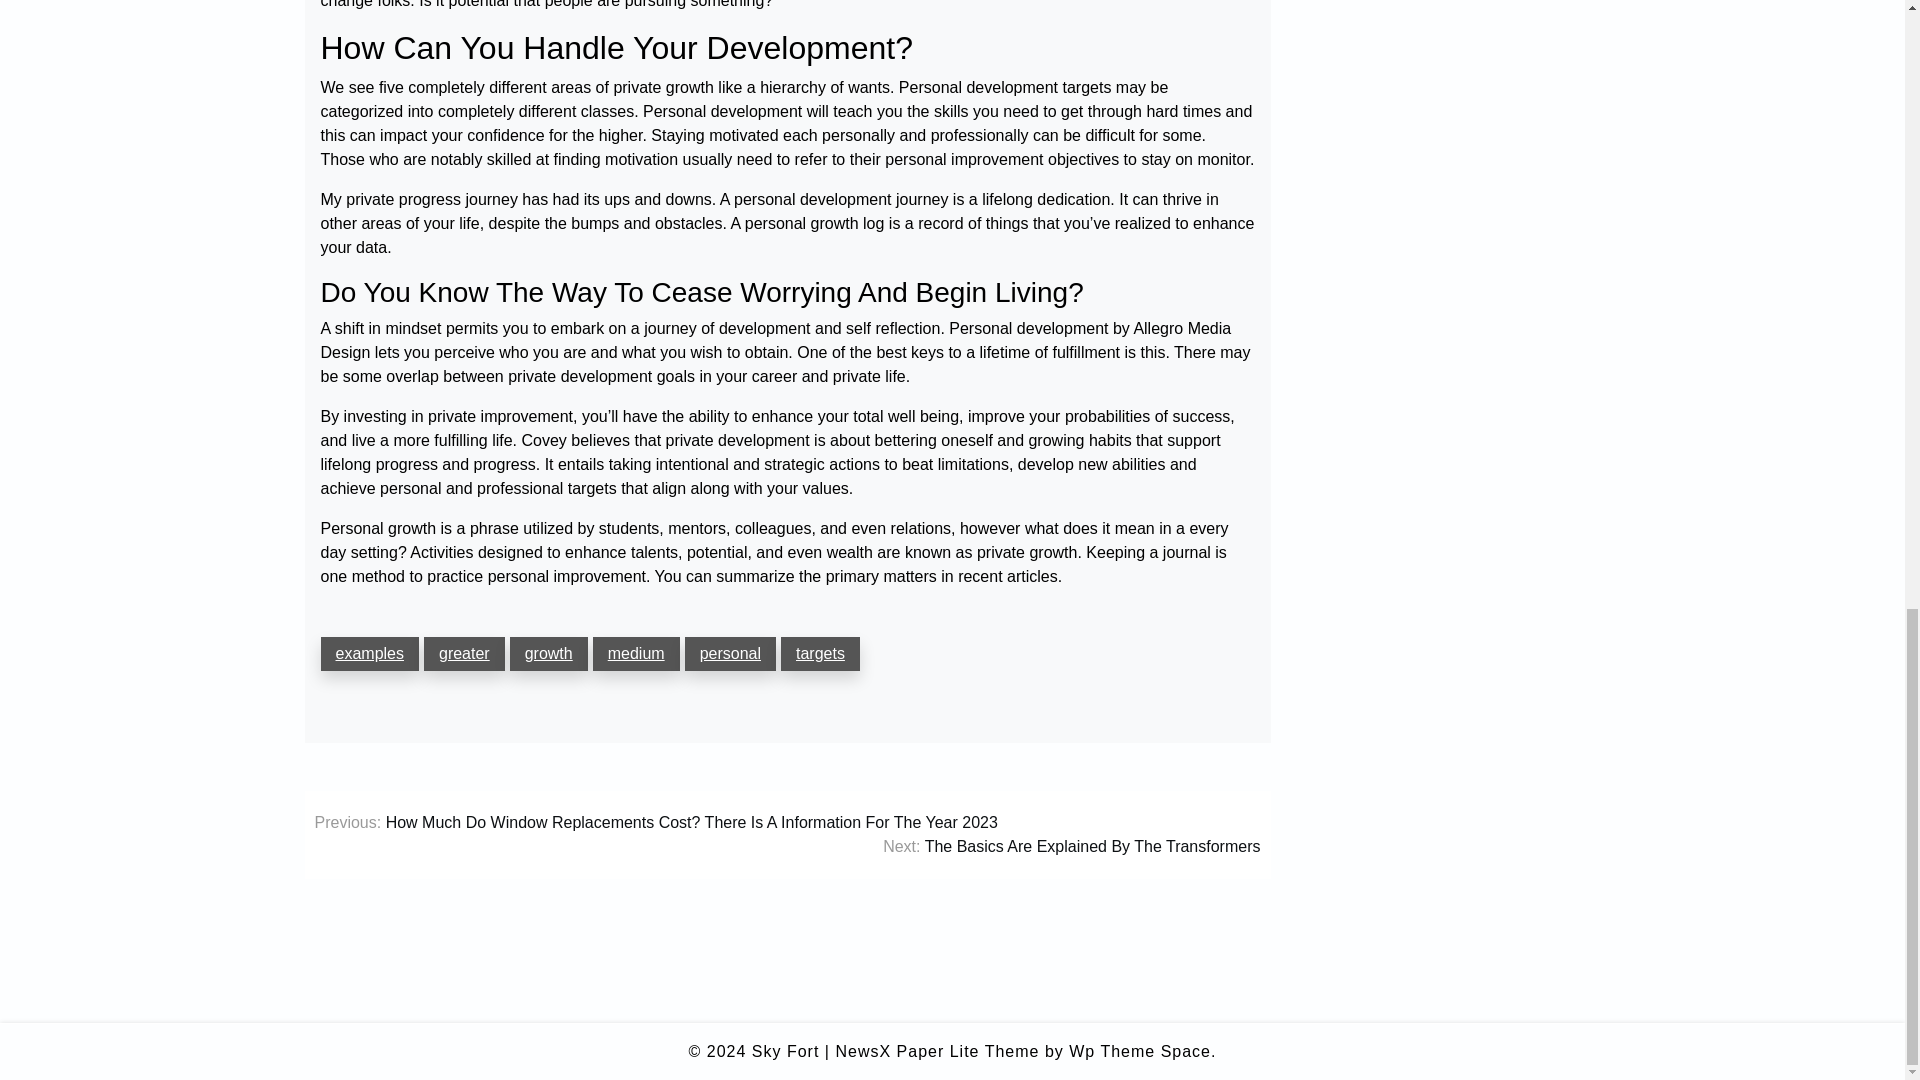 Image resolution: width=1920 pixels, height=1080 pixels. I want to click on greater, so click(464, 654).